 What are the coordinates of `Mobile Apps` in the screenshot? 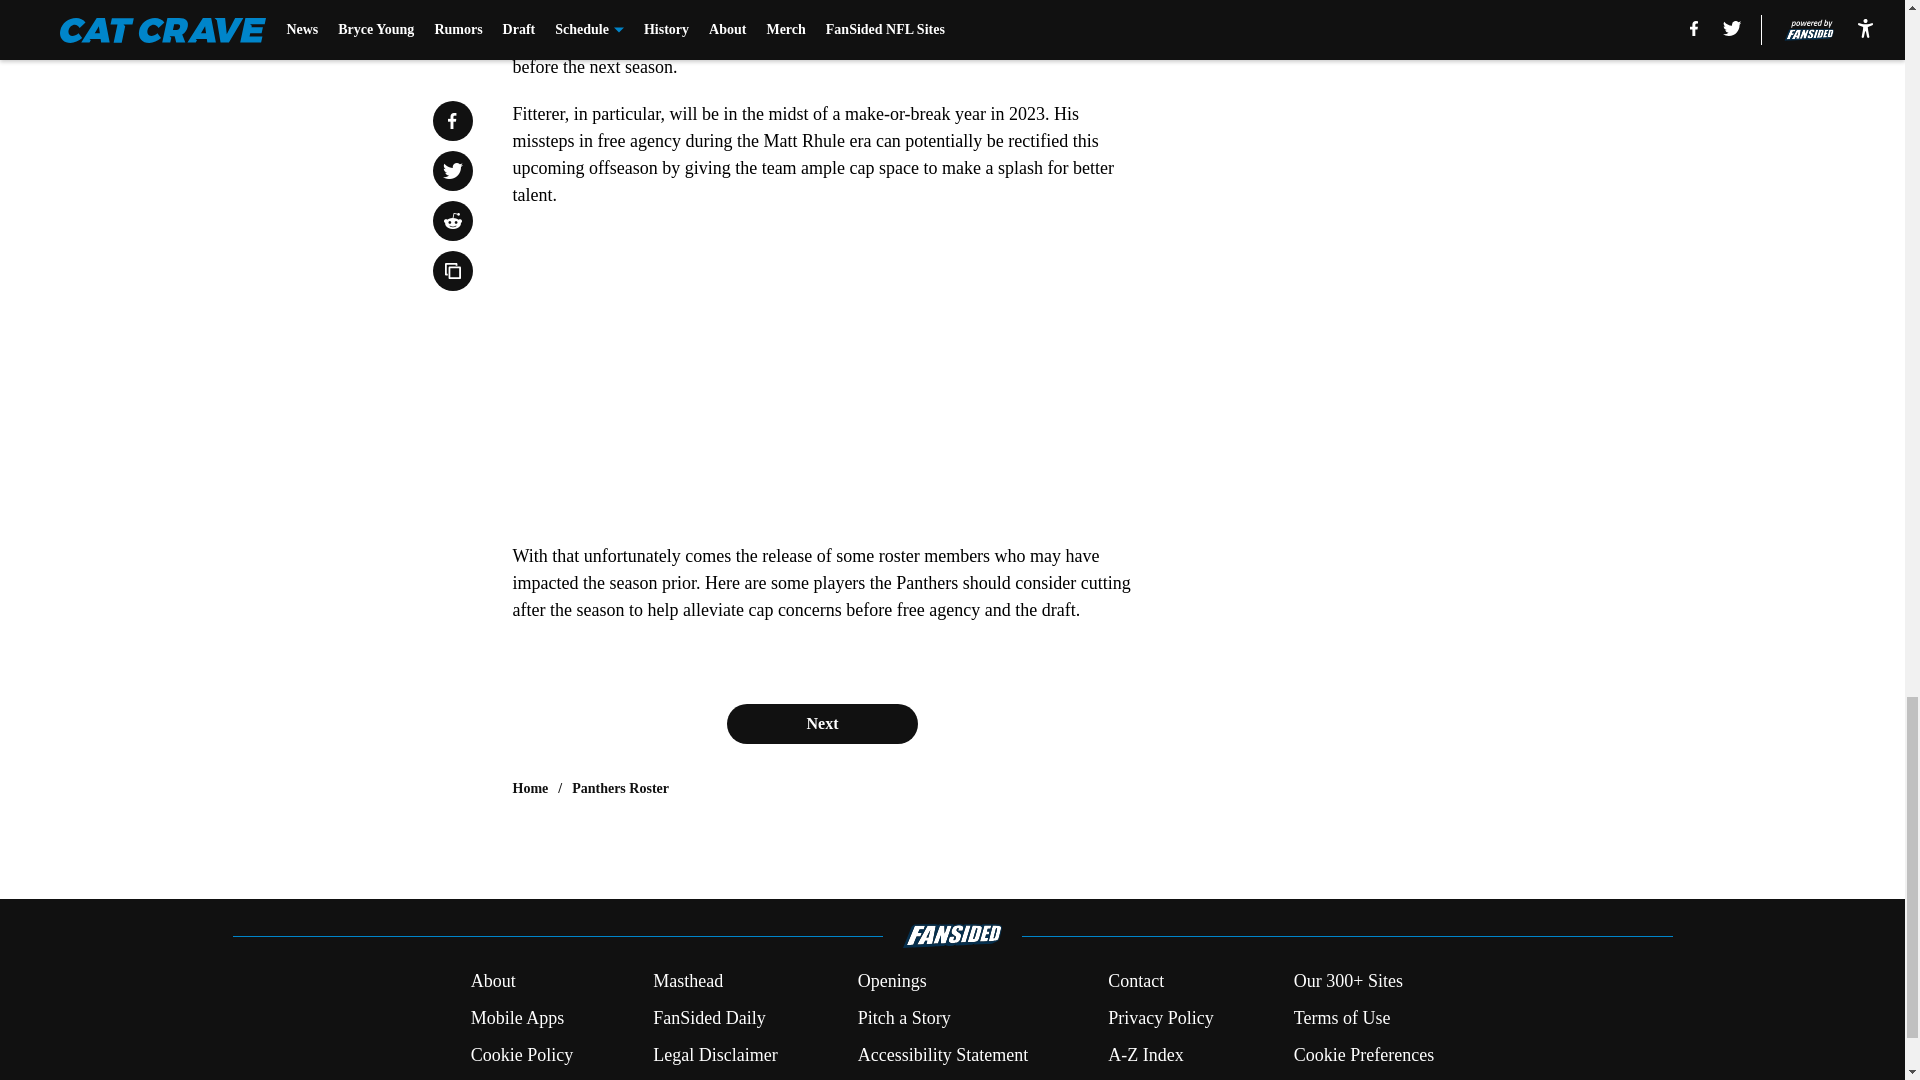 It's located at (517, 1018).